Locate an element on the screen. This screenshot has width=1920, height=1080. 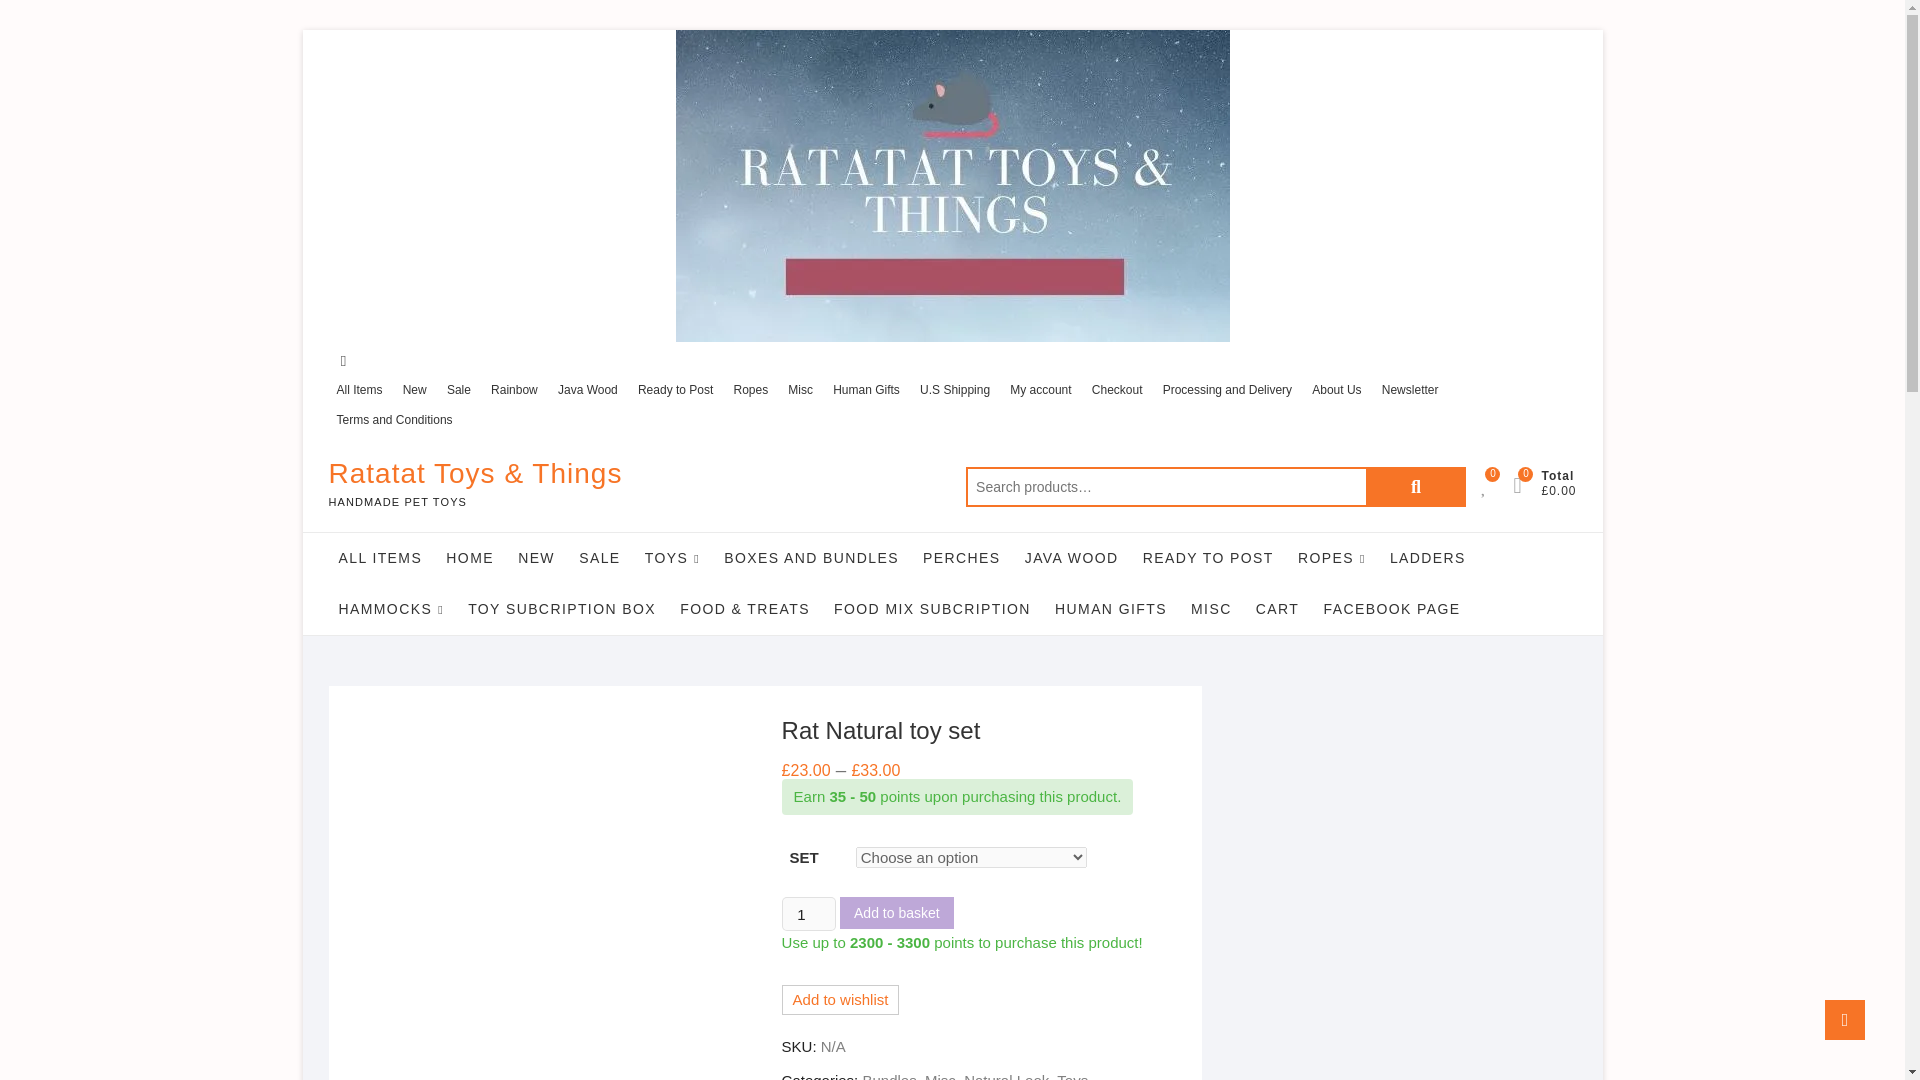
1 is located at coordinates (808, 914).